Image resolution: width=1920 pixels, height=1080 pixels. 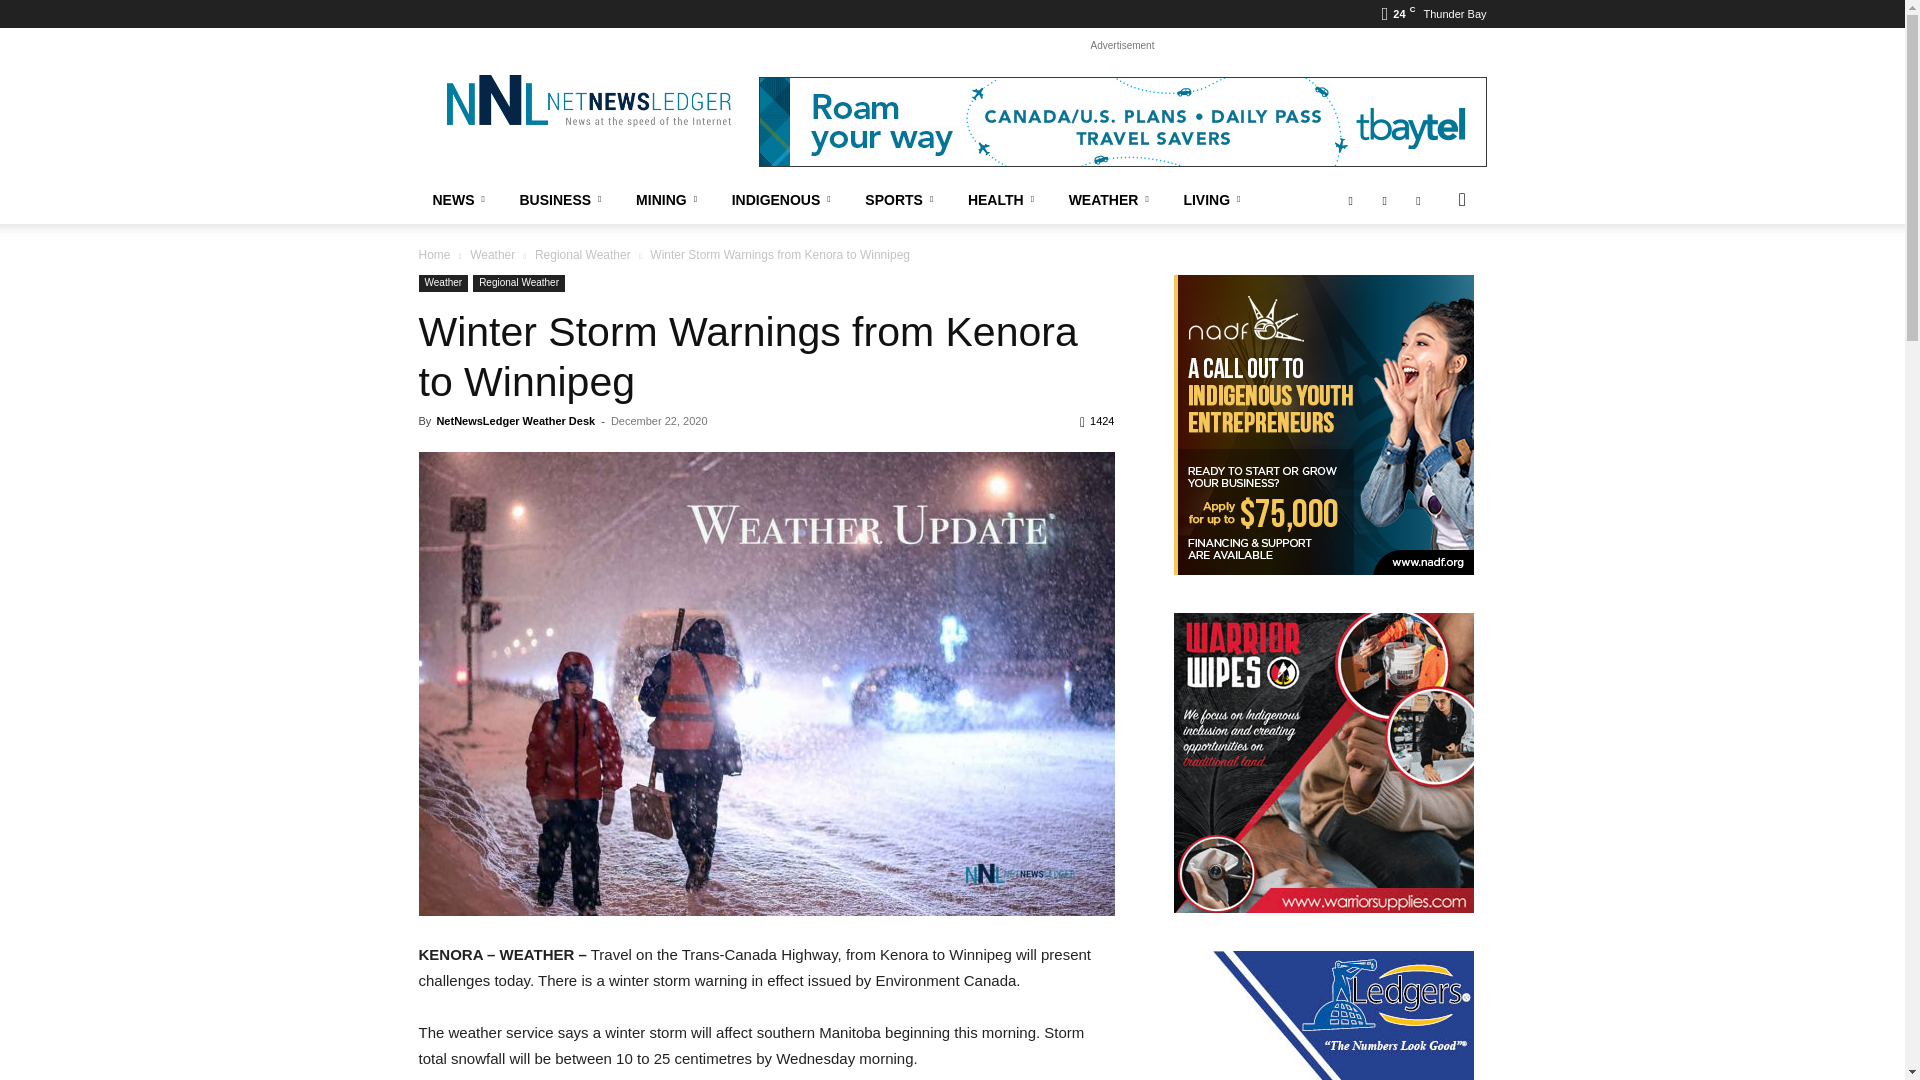 I want to click on Twitter, so click(x=1384, y=200).